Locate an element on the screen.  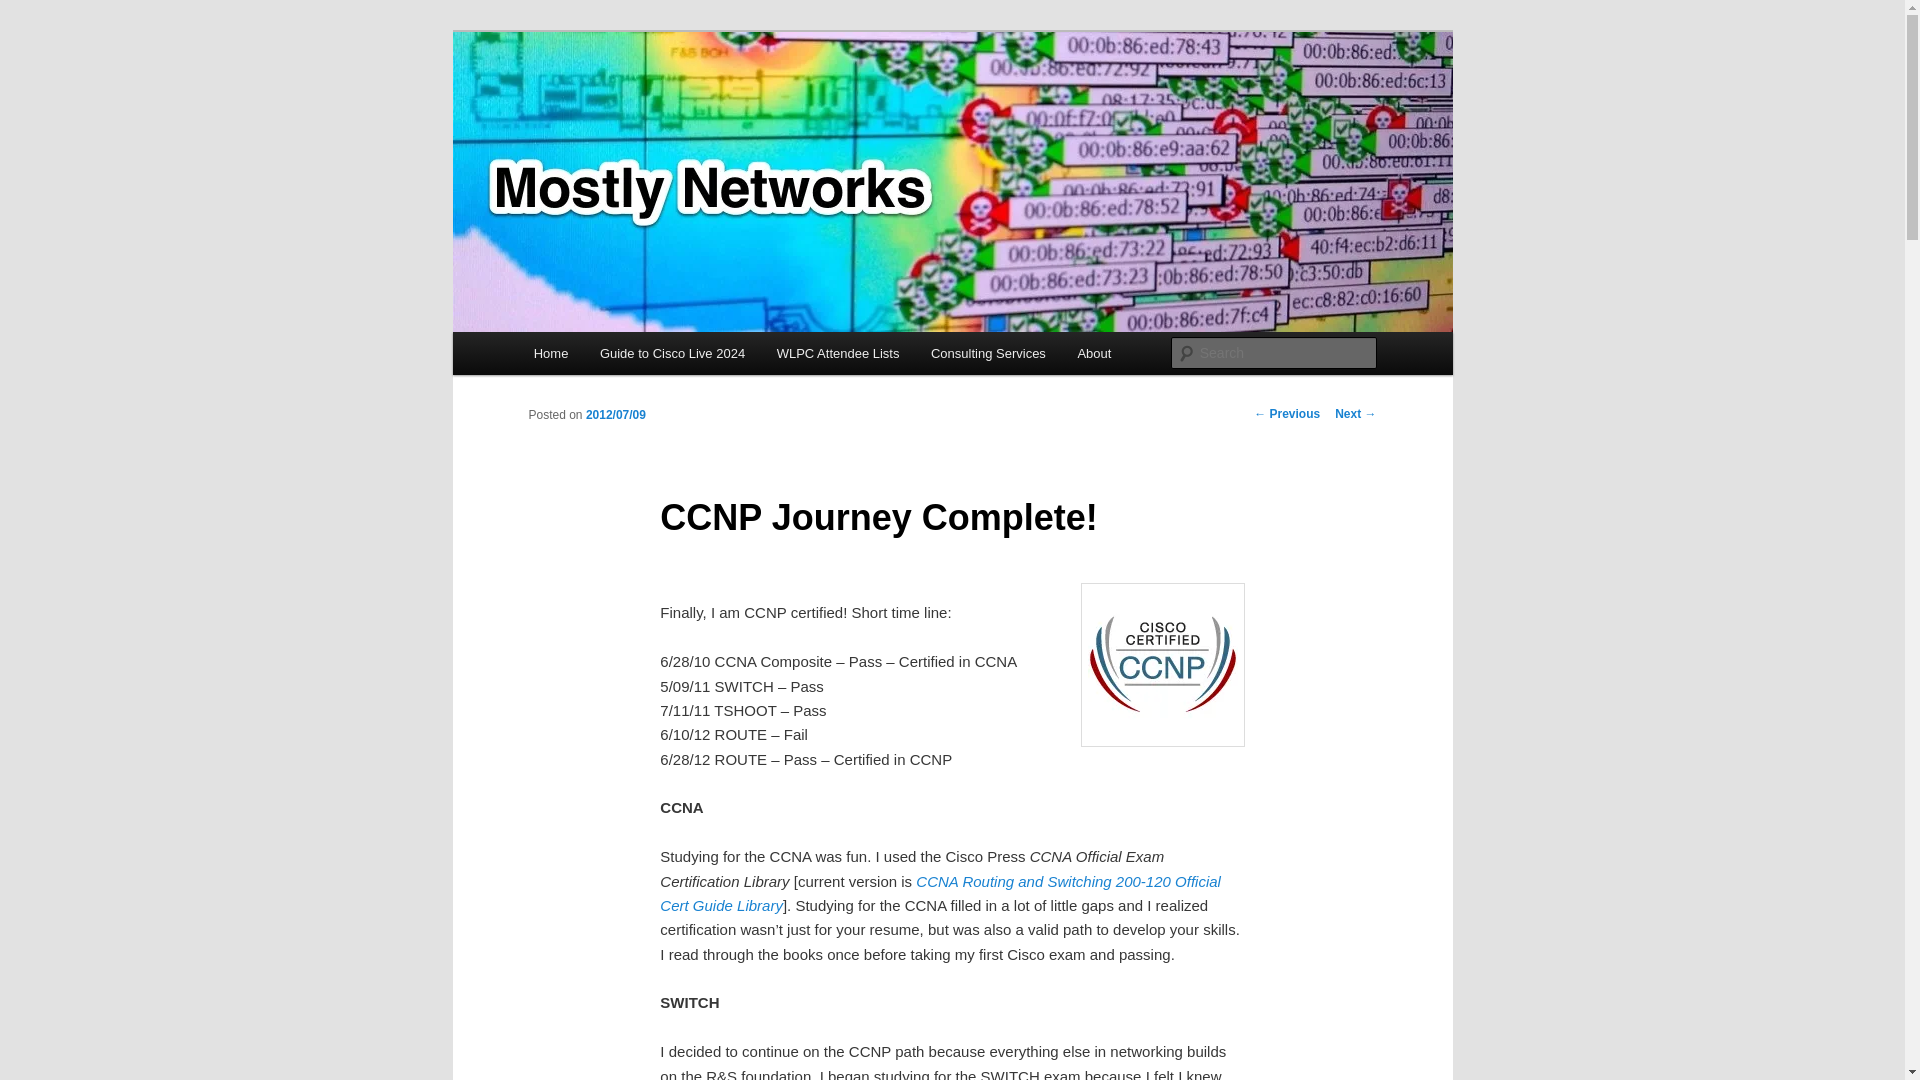
Consulting Services is located at coordinates (988, 352).